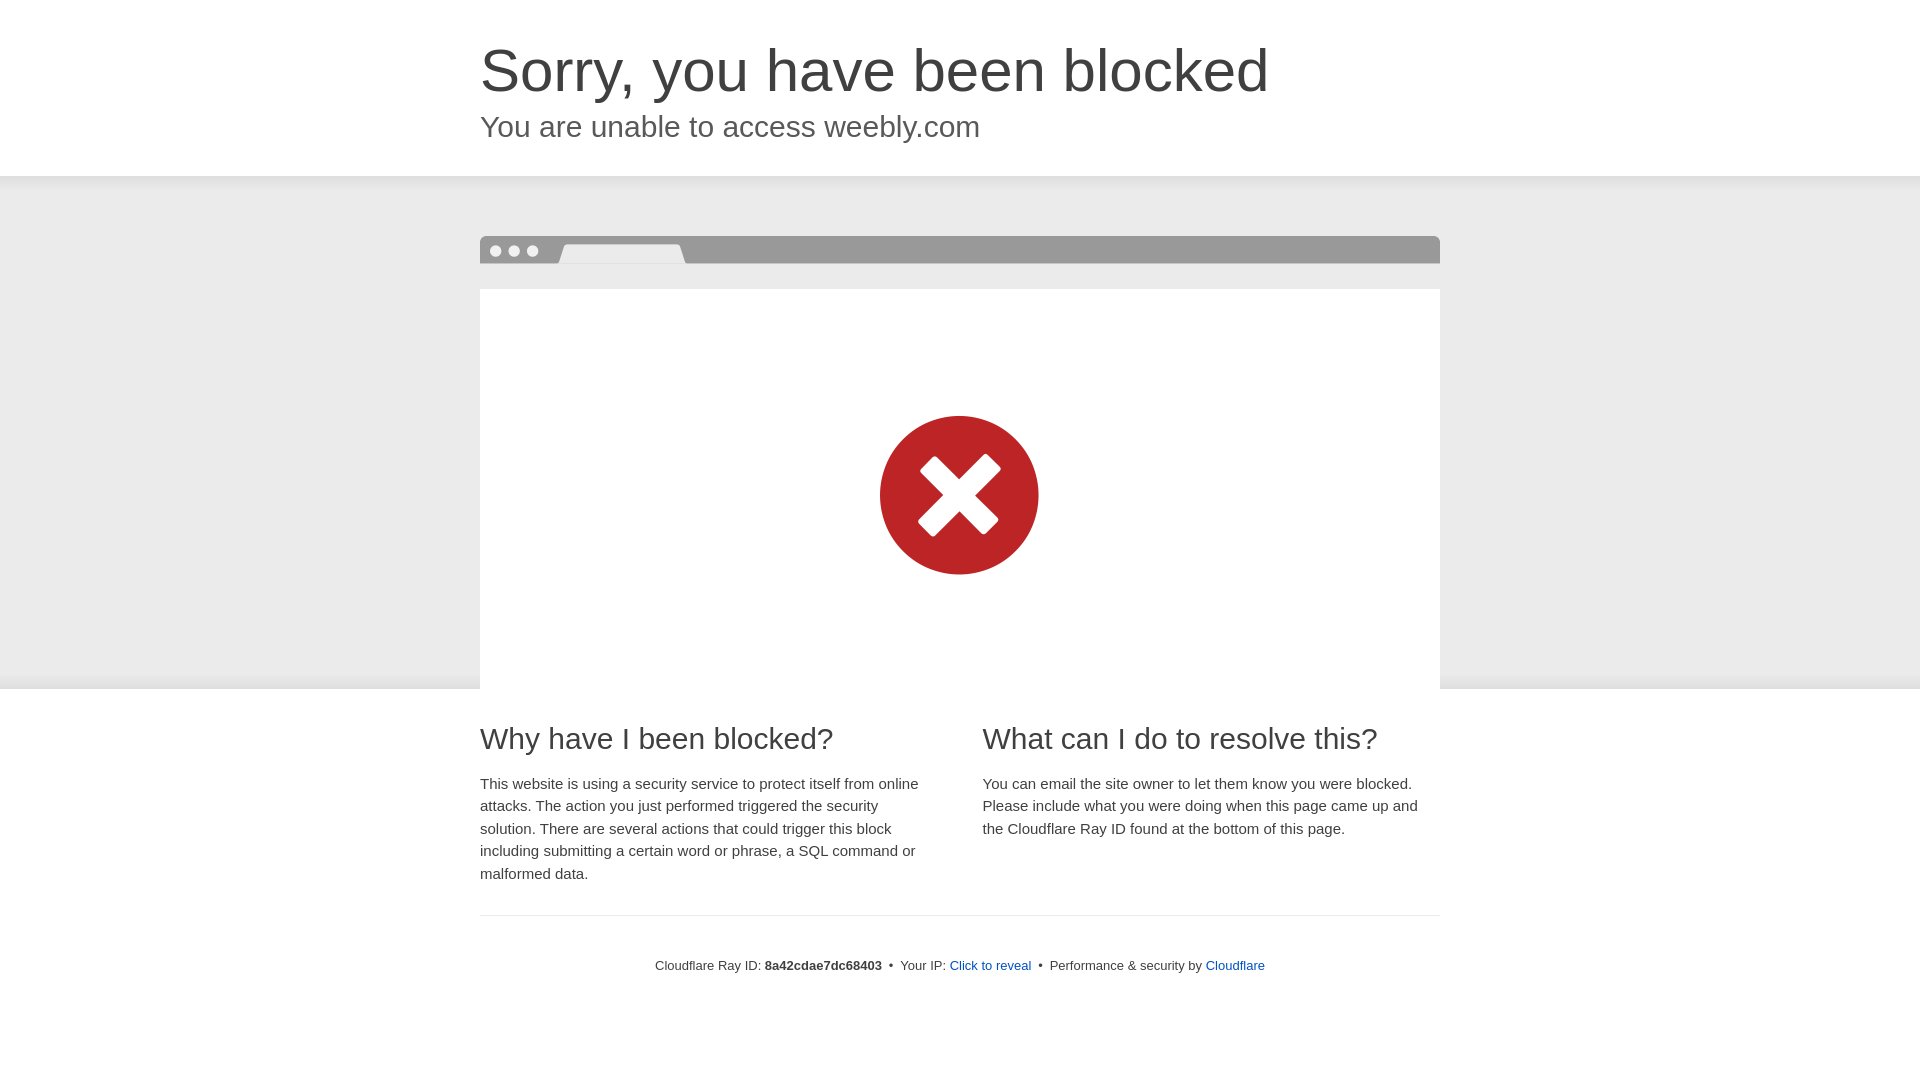  What do you see at coordinates (1235, 965) in the screenshot?
I see `Cloudflare` at bounding box center [1235, 965].